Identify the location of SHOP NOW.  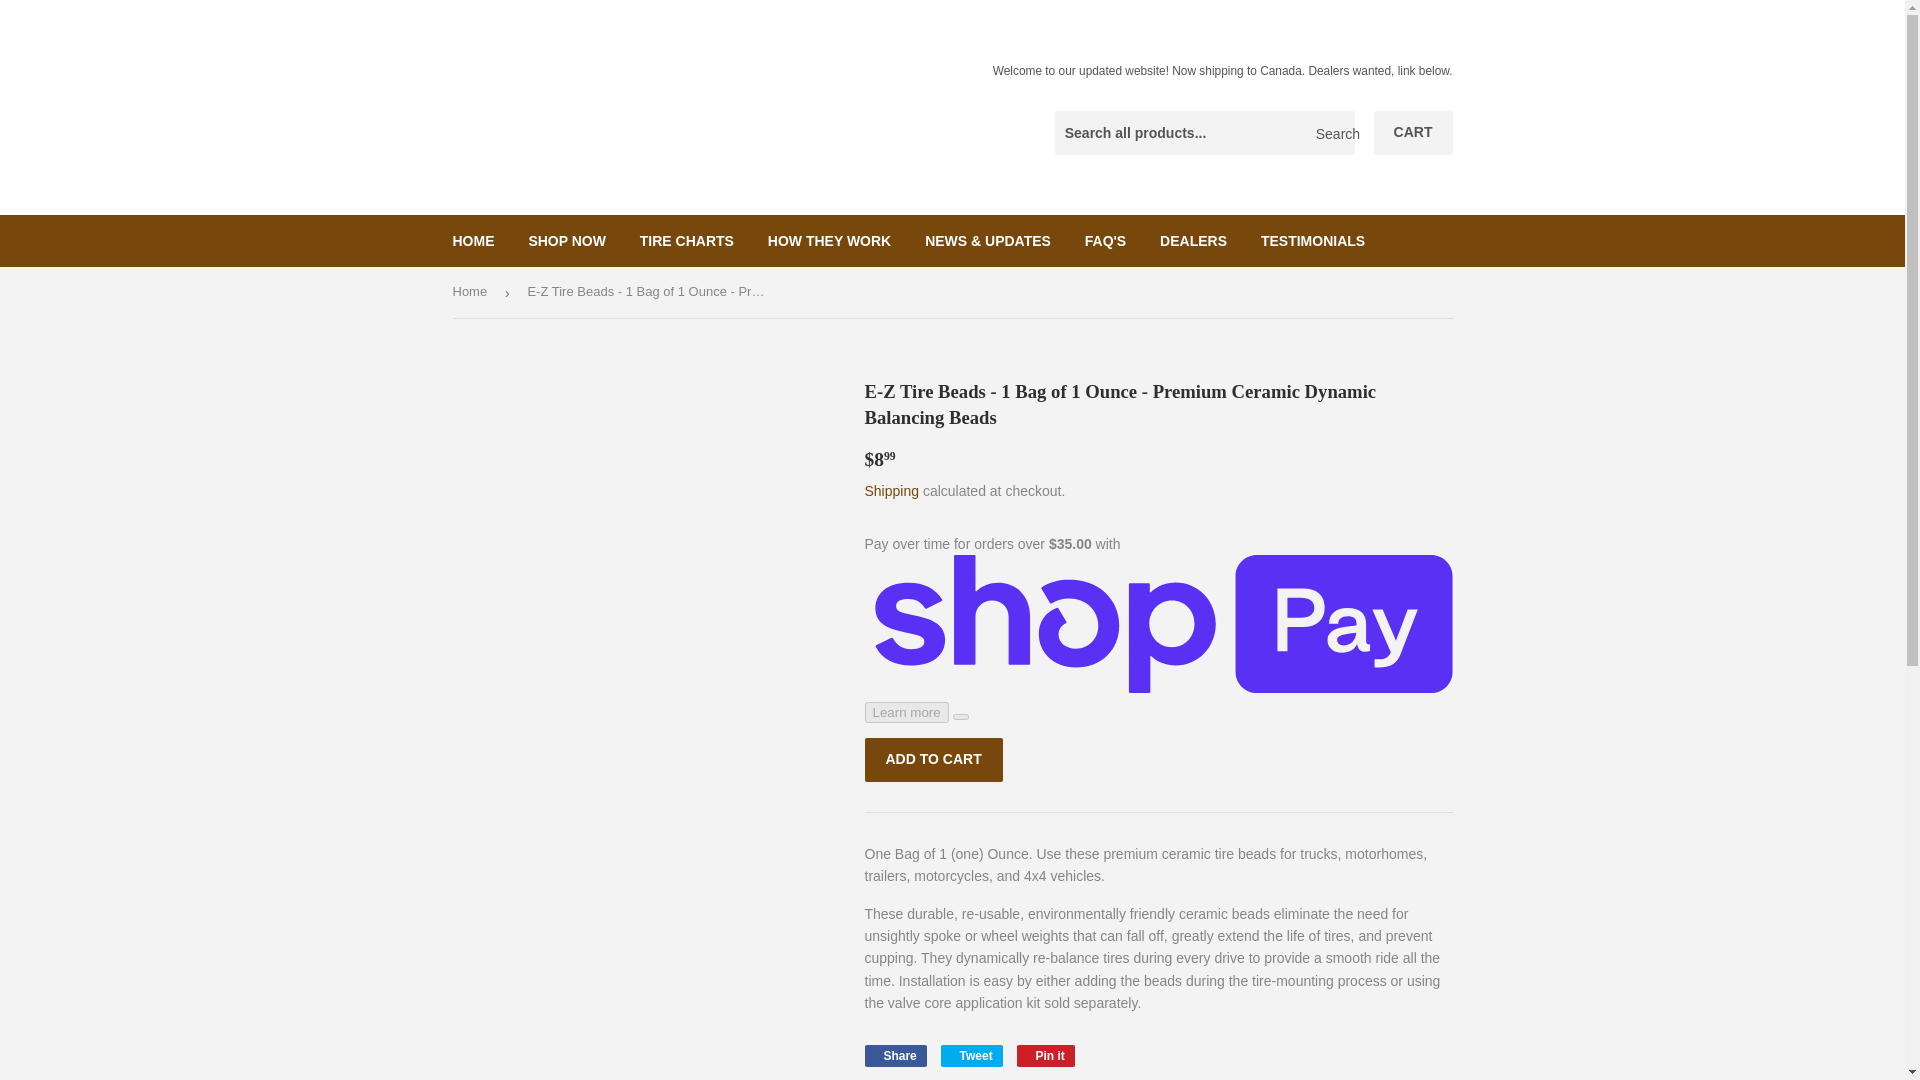
(566, 240).